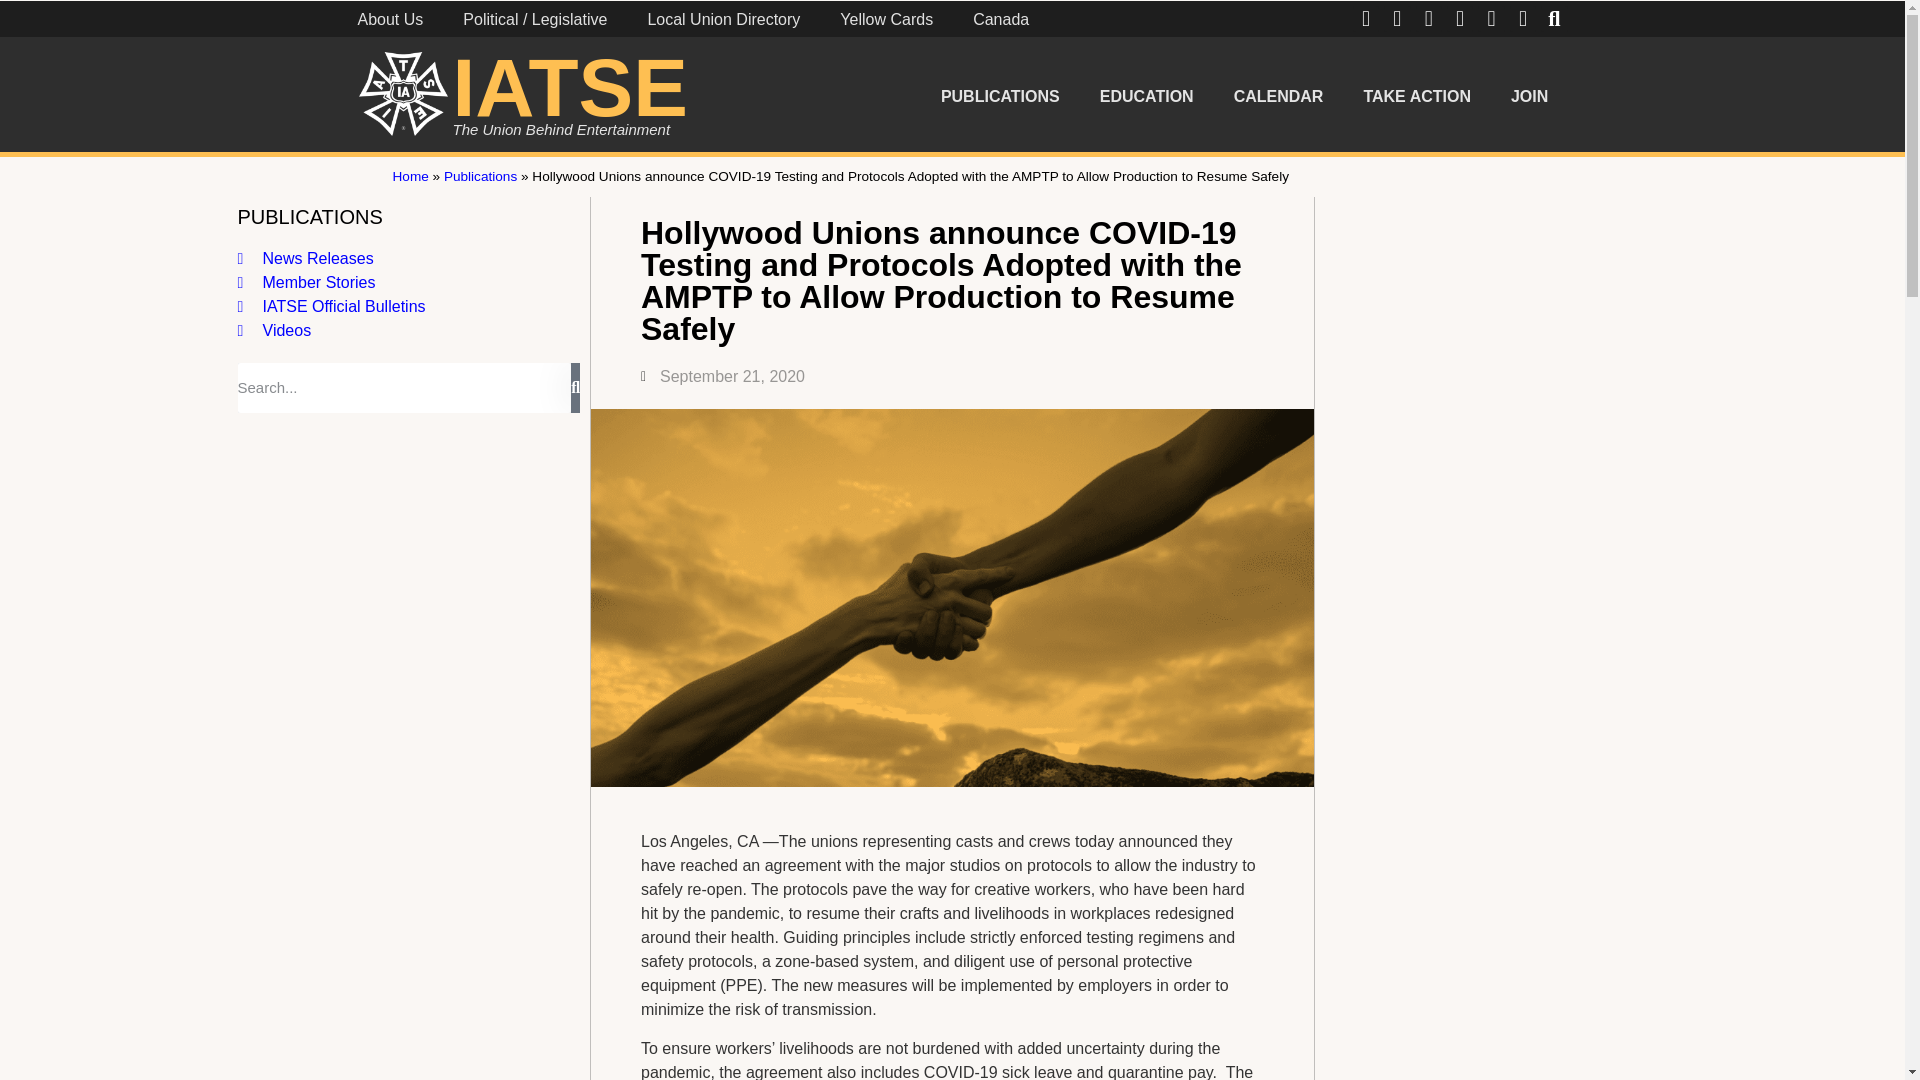  Describe the element at coordinates (405, 387) in the screenshot. I see `Search` at that location.